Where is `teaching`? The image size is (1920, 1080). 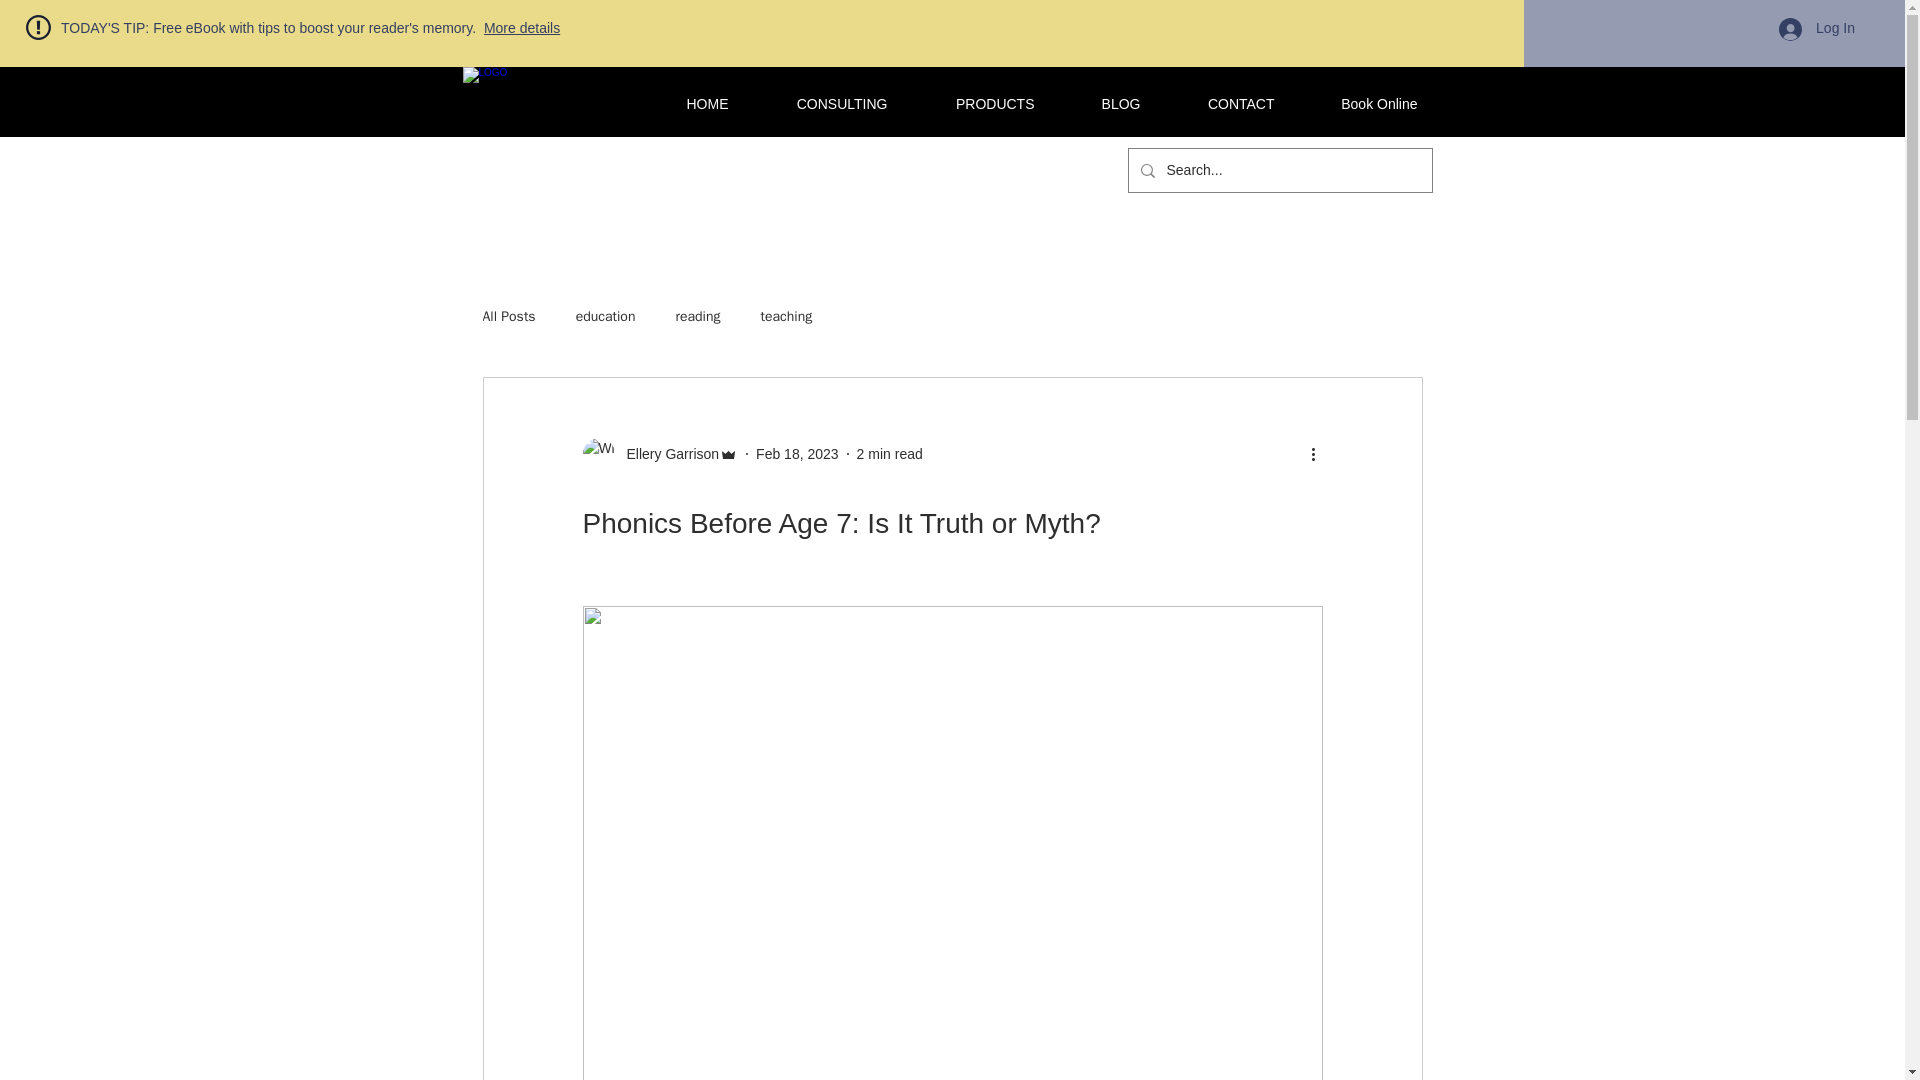
teaching is located at coordinates (786, 316).